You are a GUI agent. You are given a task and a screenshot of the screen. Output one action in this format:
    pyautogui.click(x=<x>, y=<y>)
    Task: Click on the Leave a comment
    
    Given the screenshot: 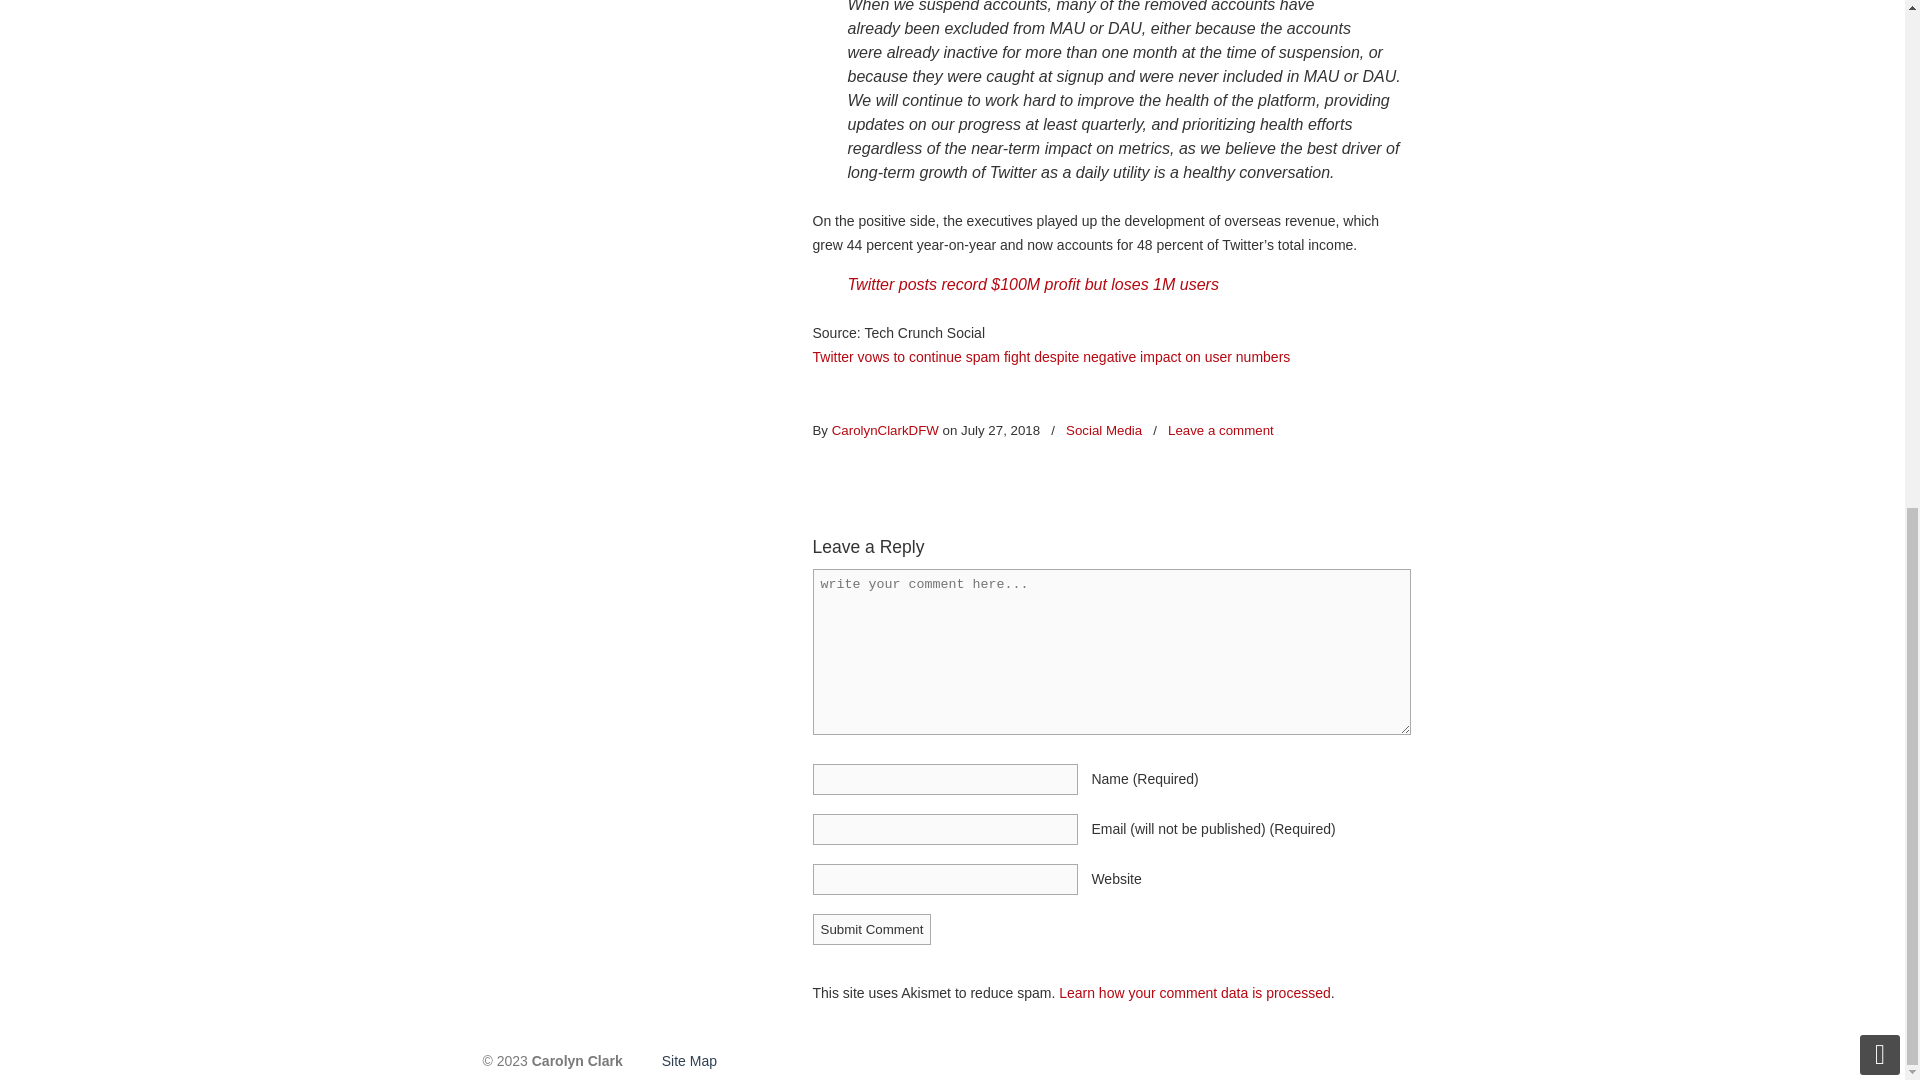 What is the action you would take?
    pyautogui.click(x=1220, y=431)
    